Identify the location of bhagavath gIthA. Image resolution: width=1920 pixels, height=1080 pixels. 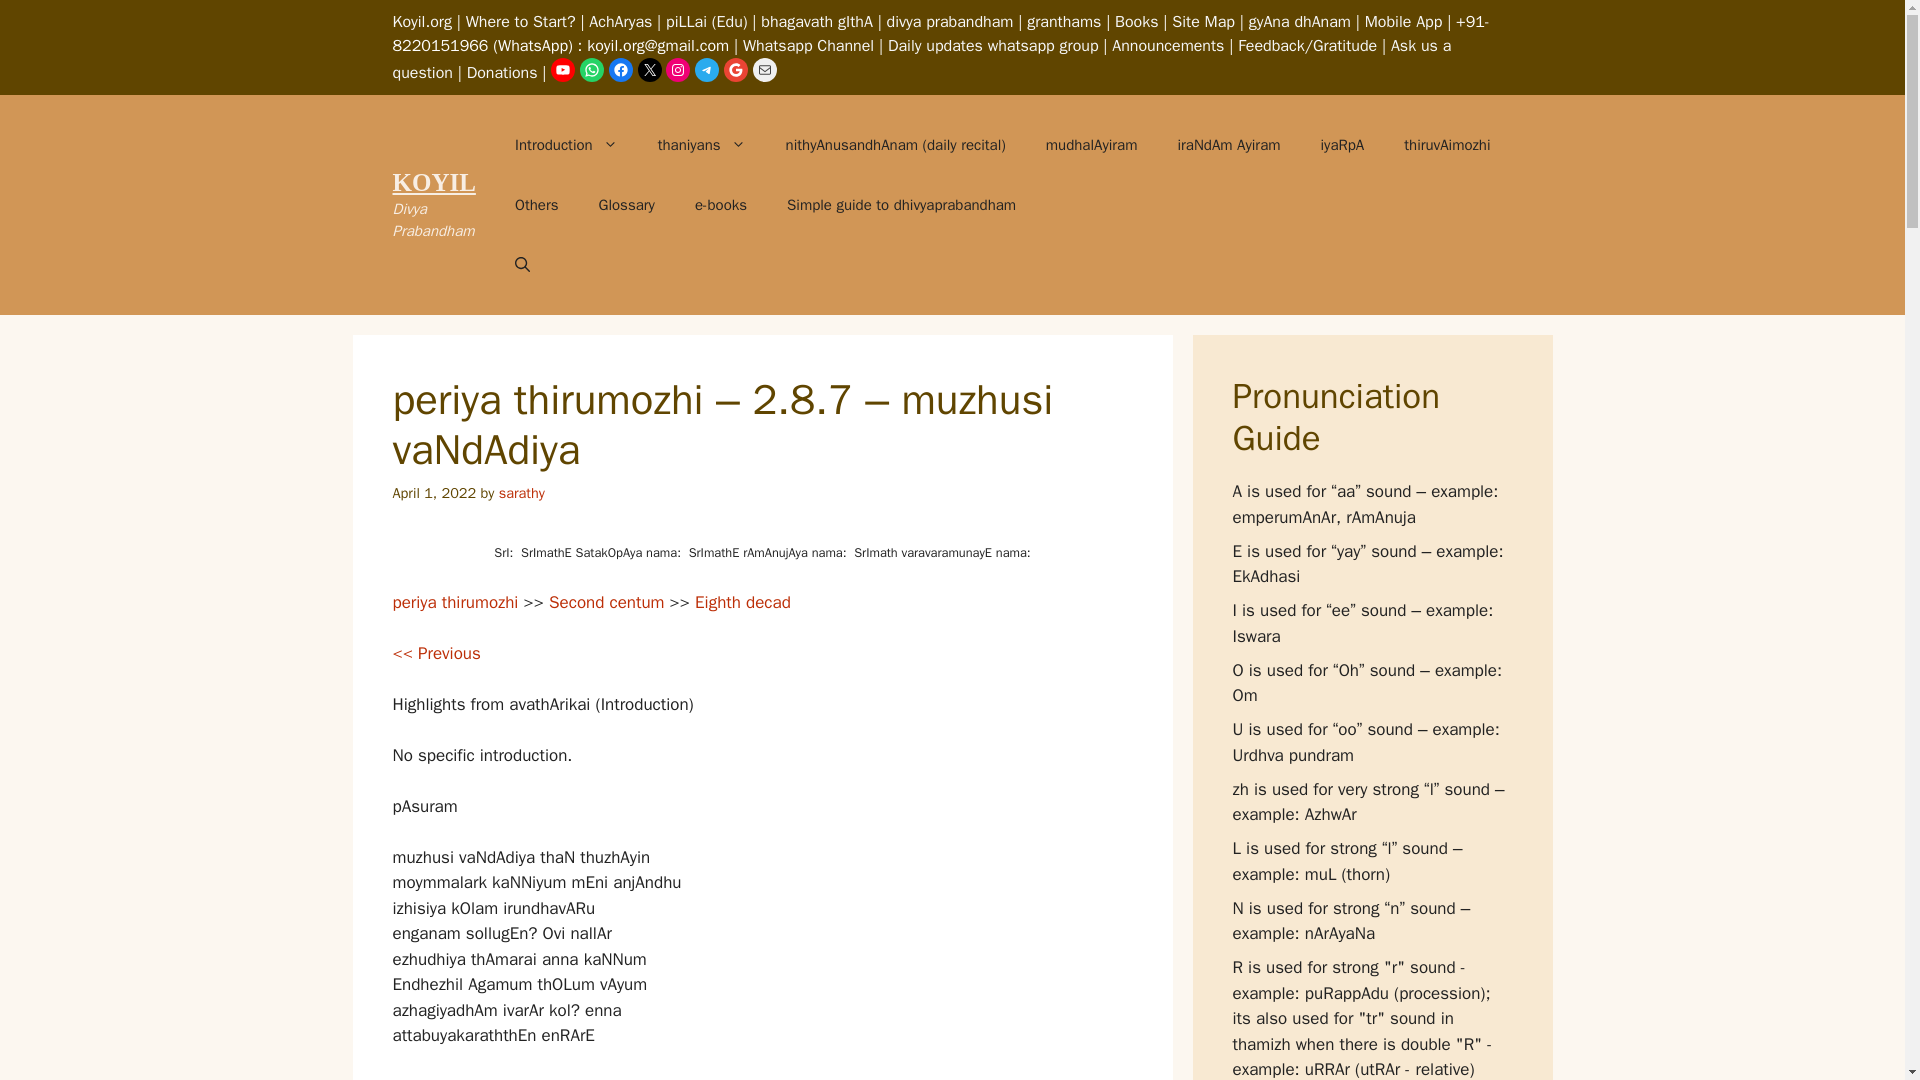
(816, 22).